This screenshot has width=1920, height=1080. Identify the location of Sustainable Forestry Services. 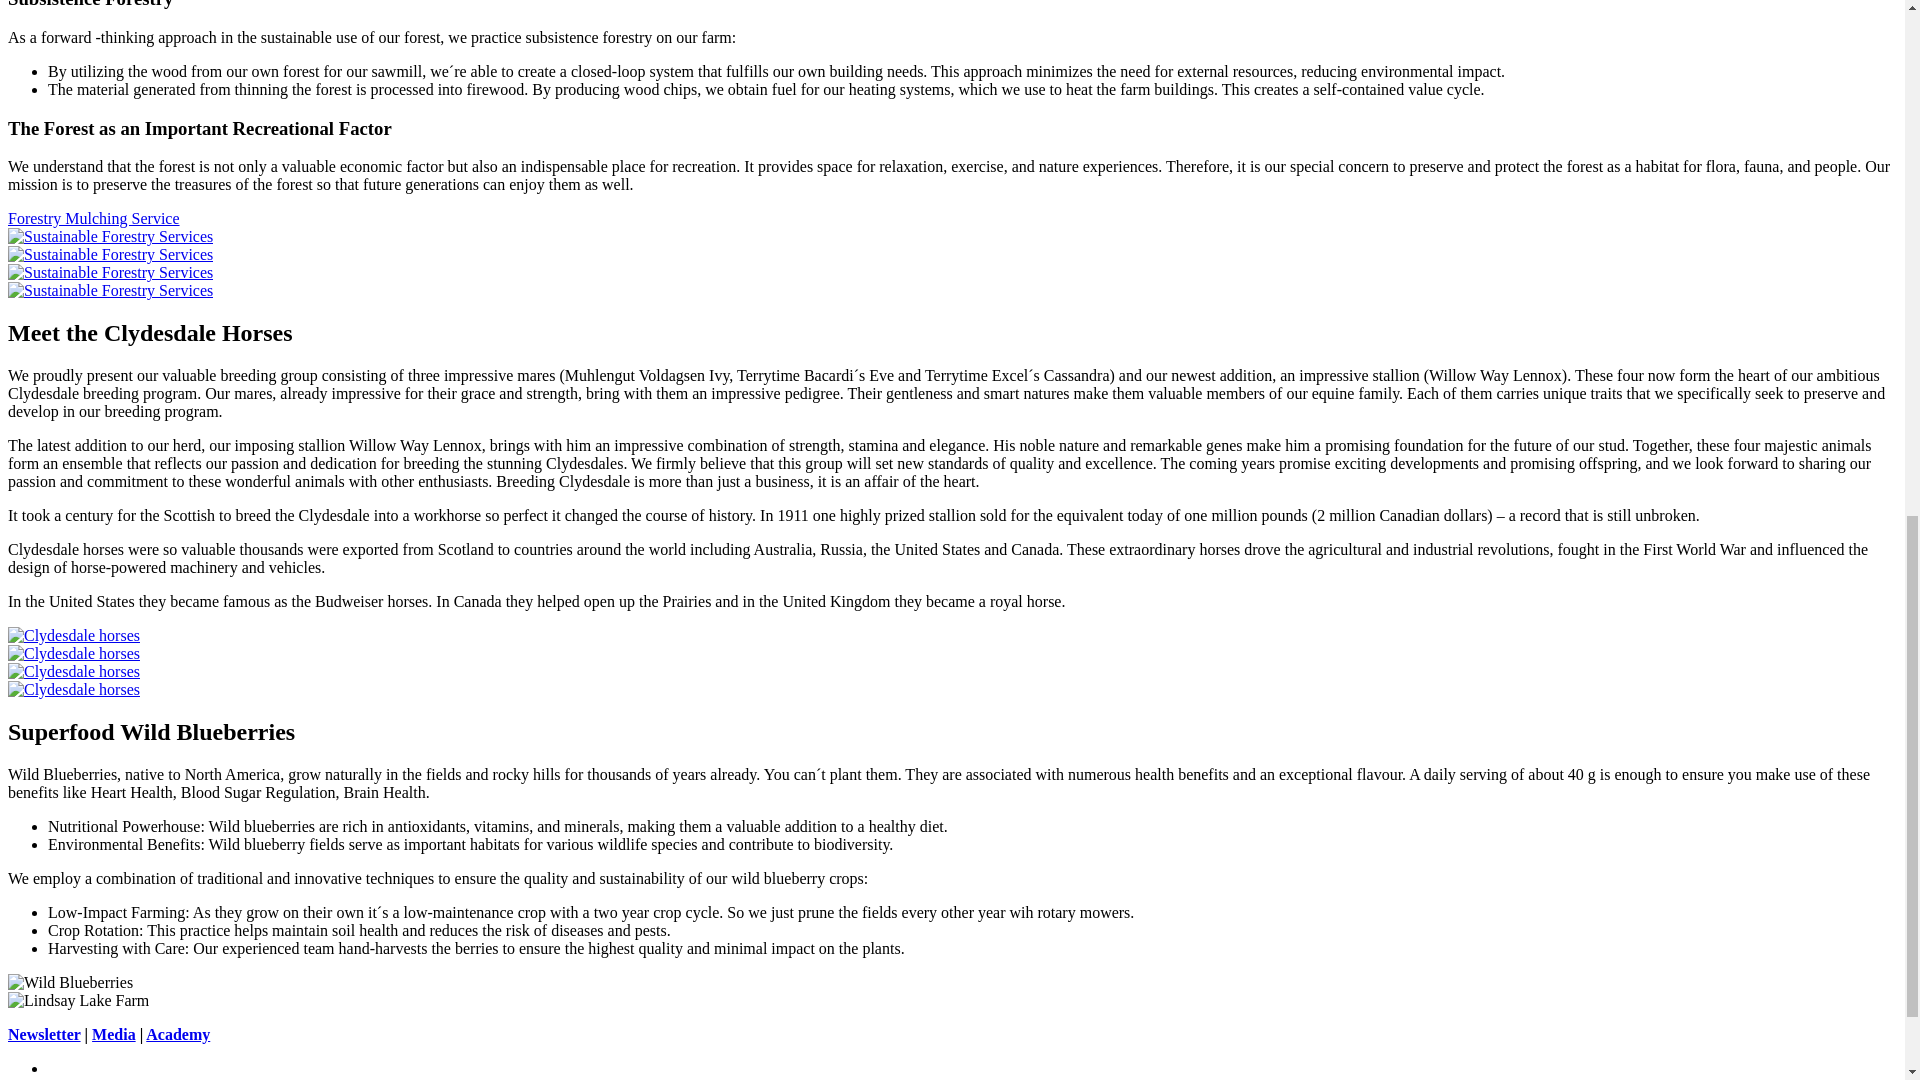
(110, 236).